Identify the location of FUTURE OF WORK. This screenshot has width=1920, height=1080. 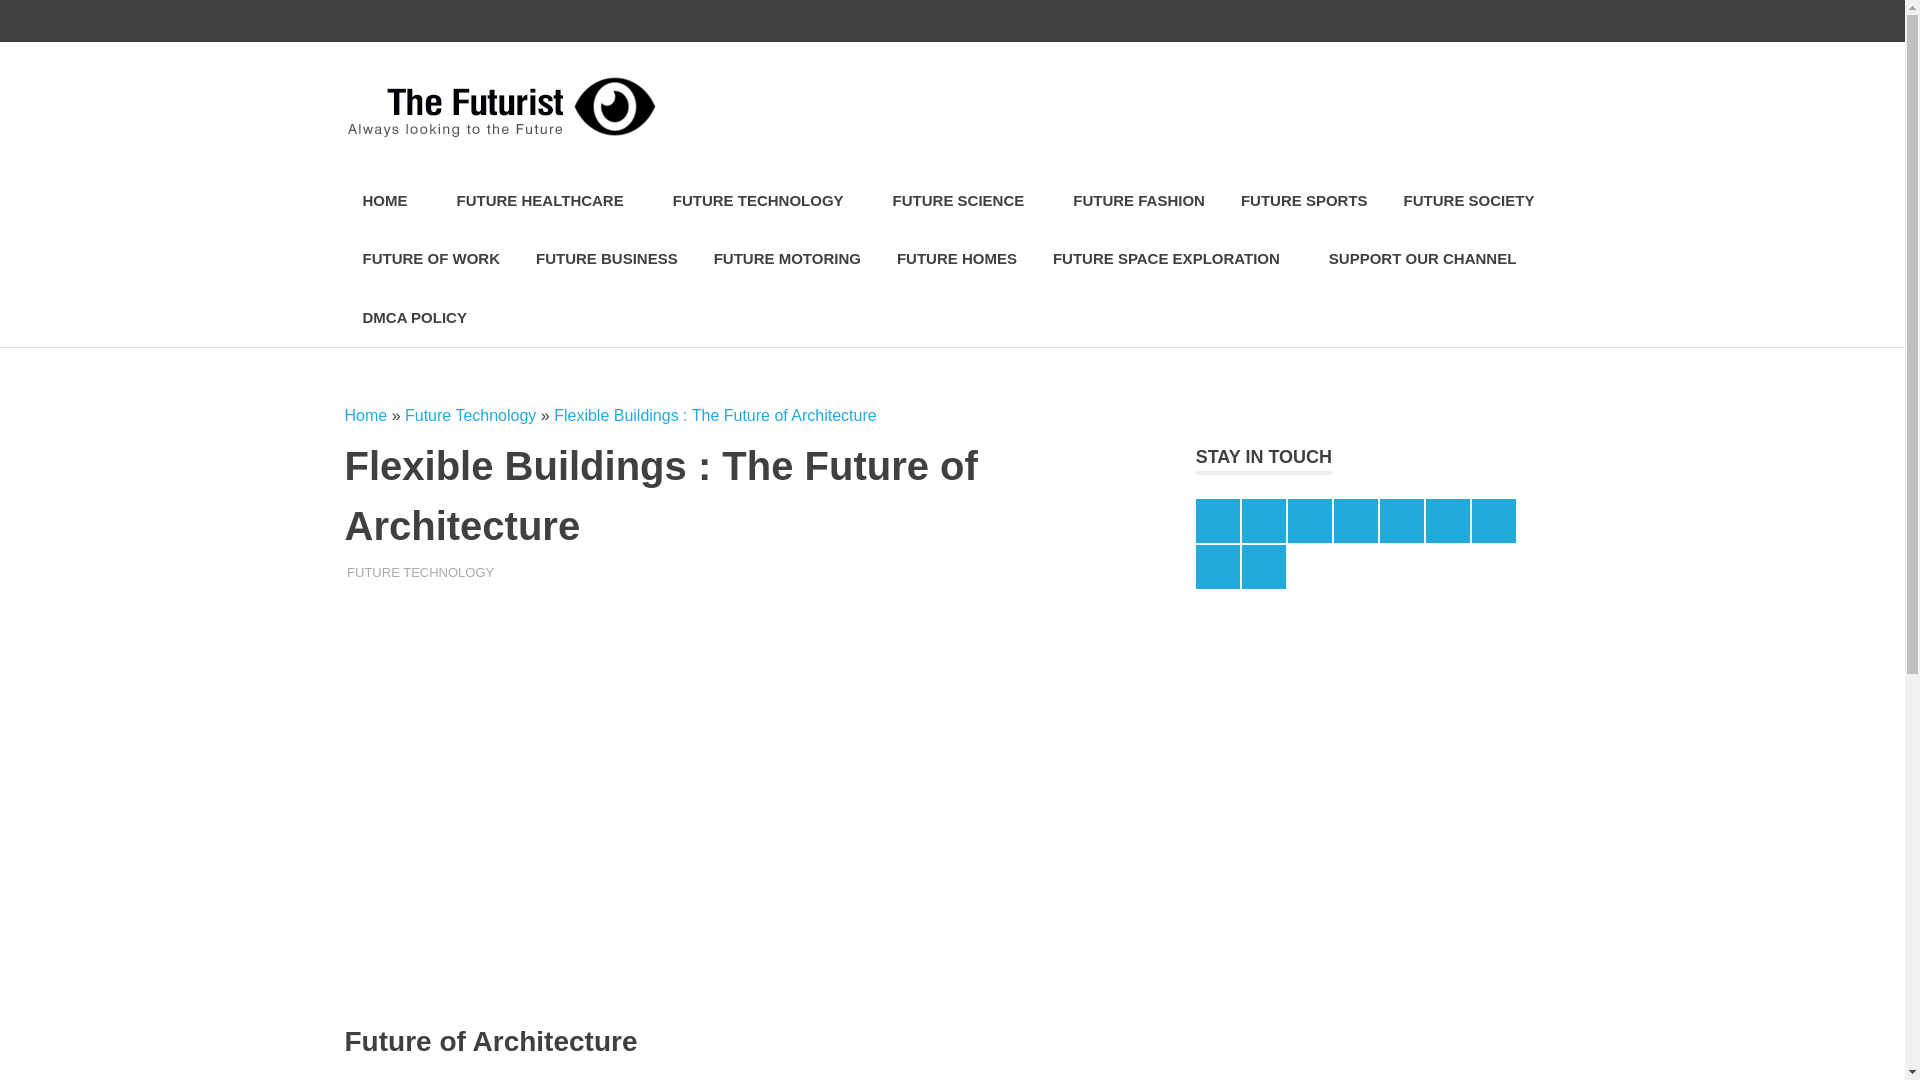
(430, 260).